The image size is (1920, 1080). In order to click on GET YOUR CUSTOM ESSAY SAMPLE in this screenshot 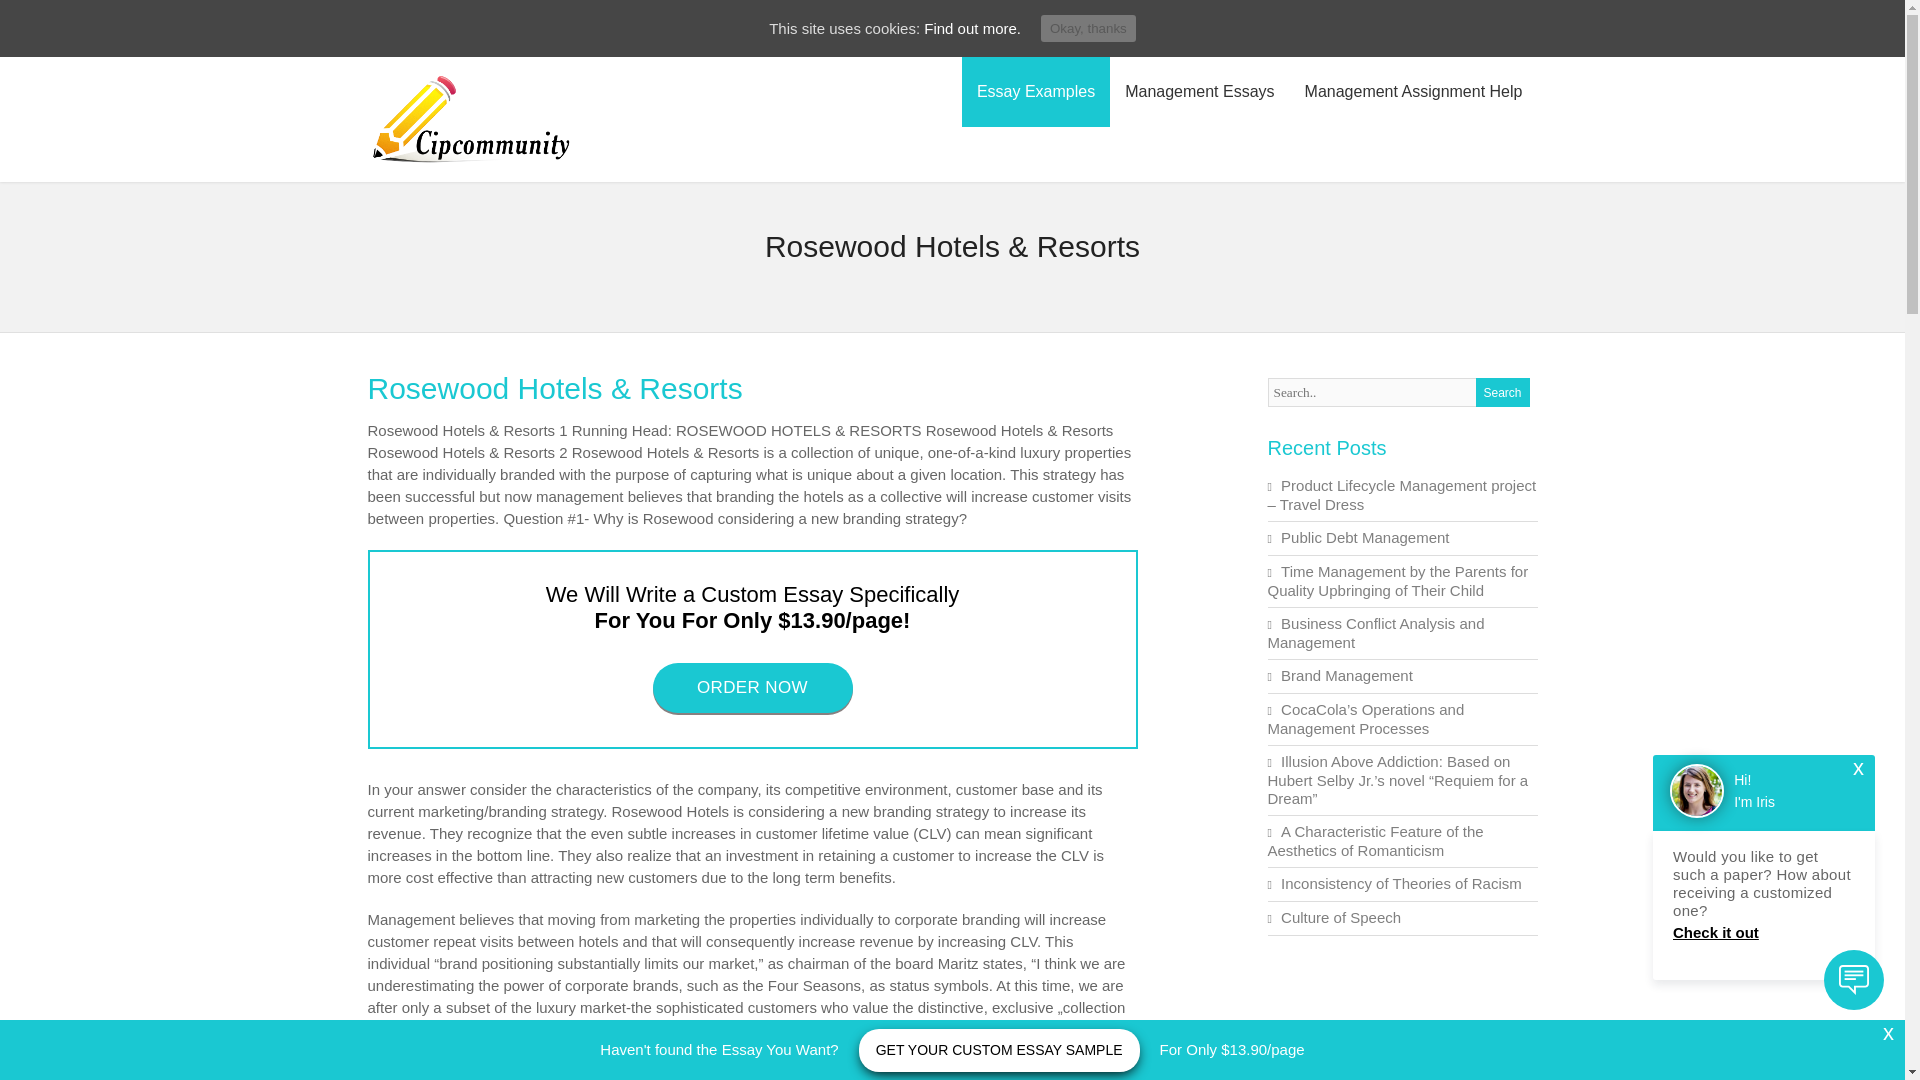, I will do `click(999, 1050)`.